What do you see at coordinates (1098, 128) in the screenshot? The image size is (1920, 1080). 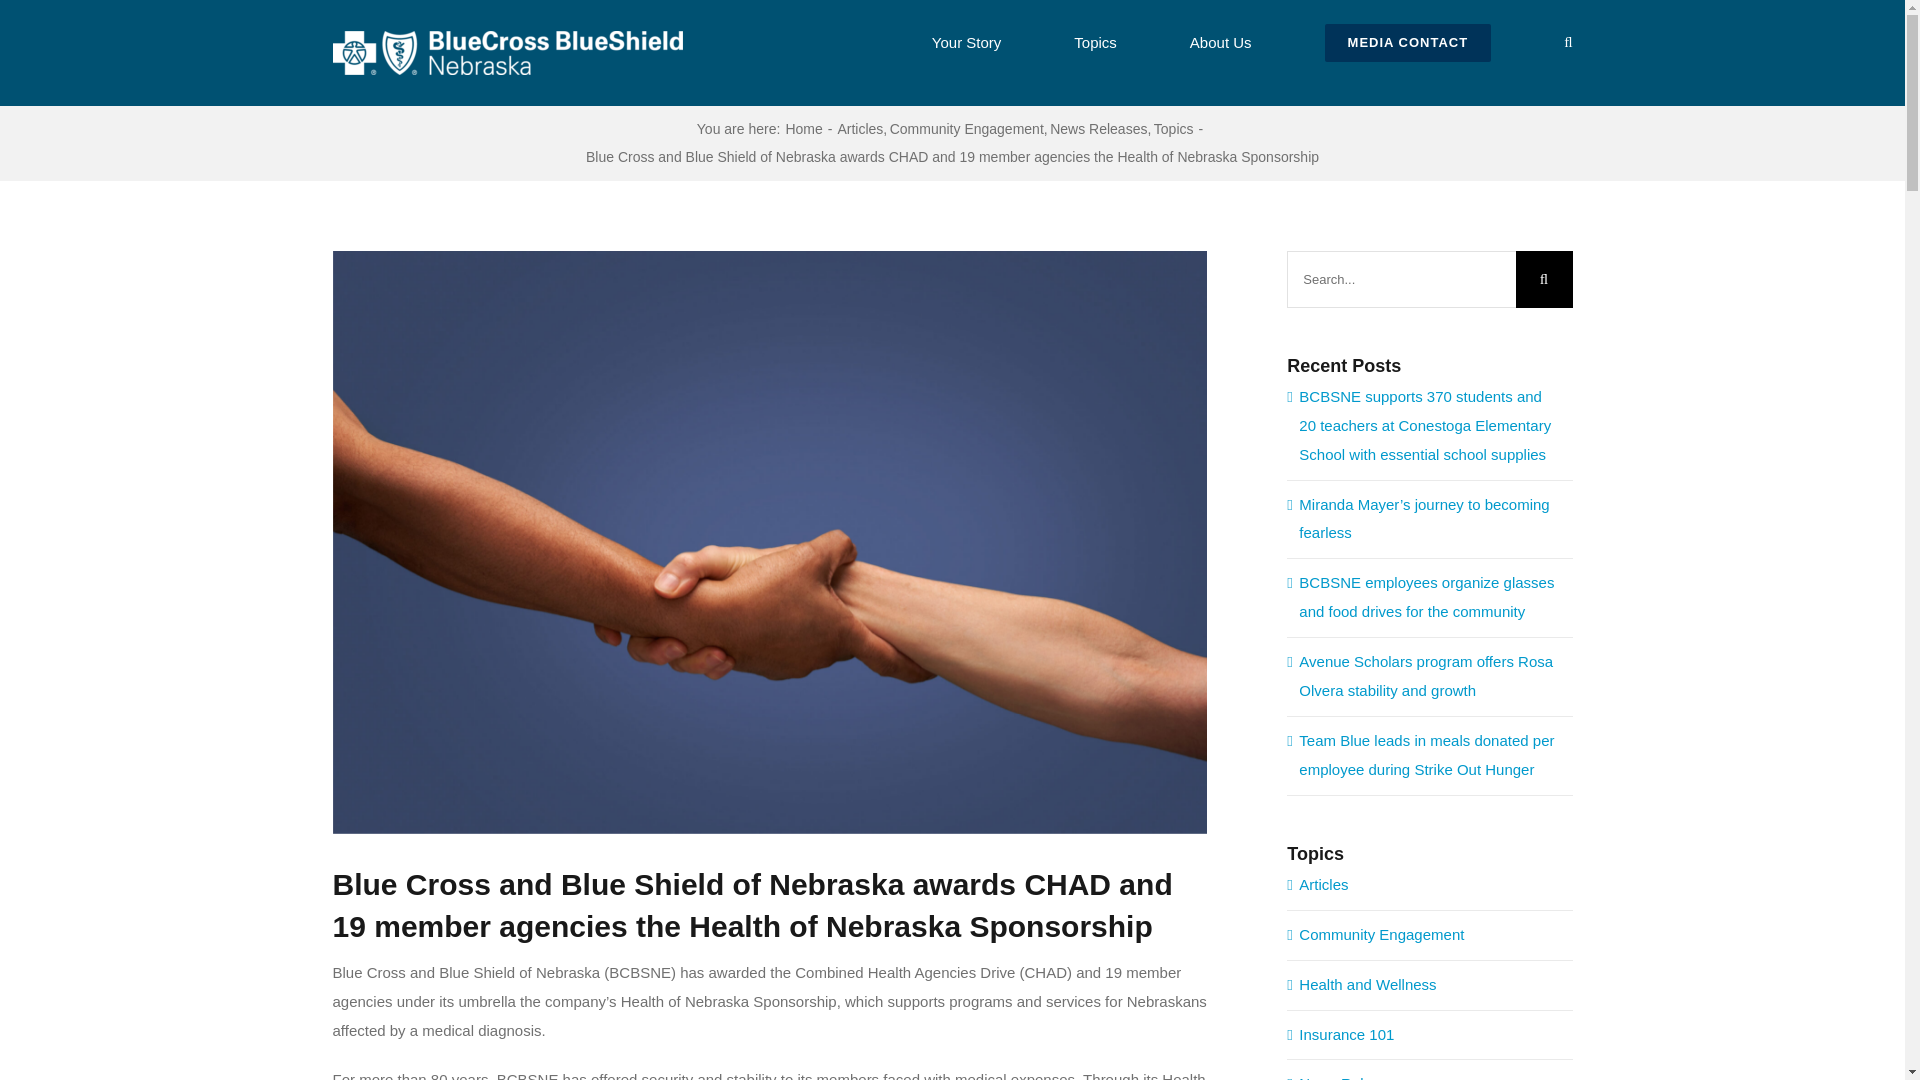 I see `News Releases` at bounding box center [1098, 128].